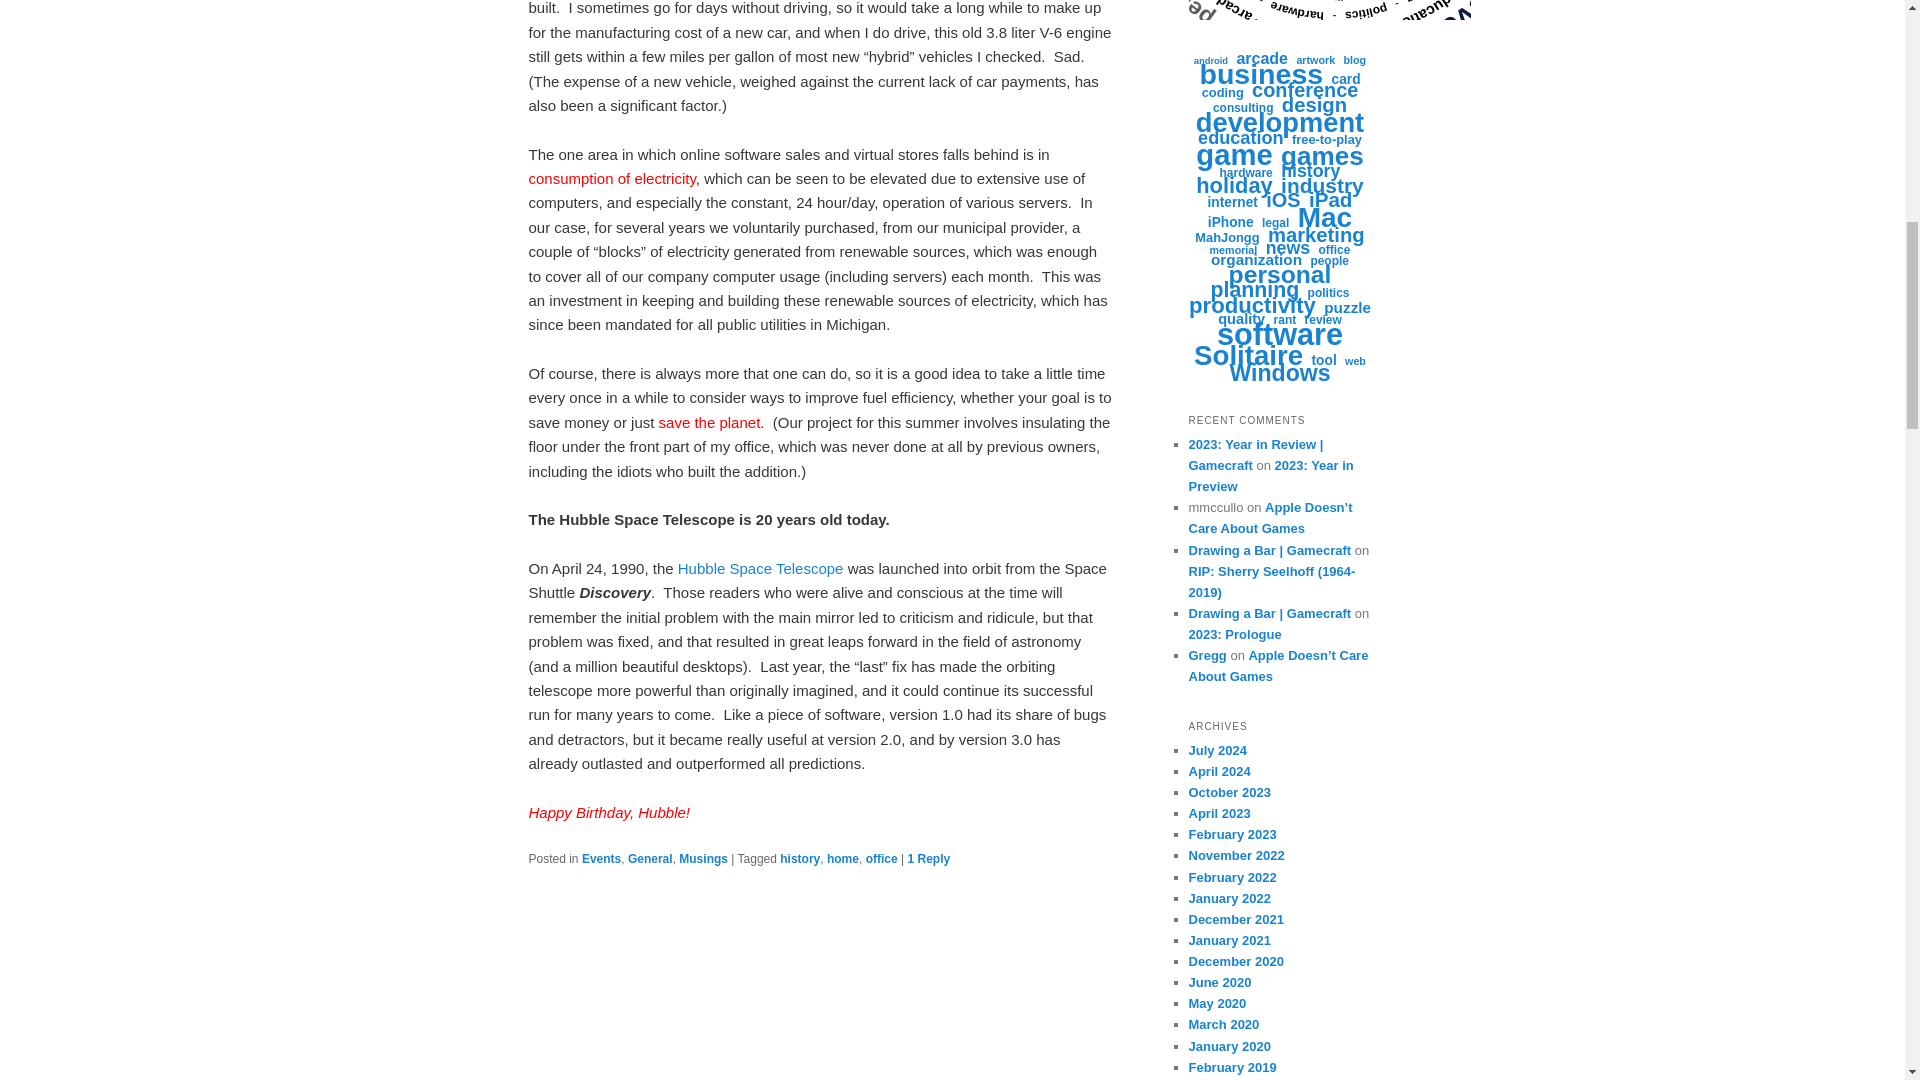 The width and height of the screenshot is (1920, 1080). I want to click on office, so click(882, 859).